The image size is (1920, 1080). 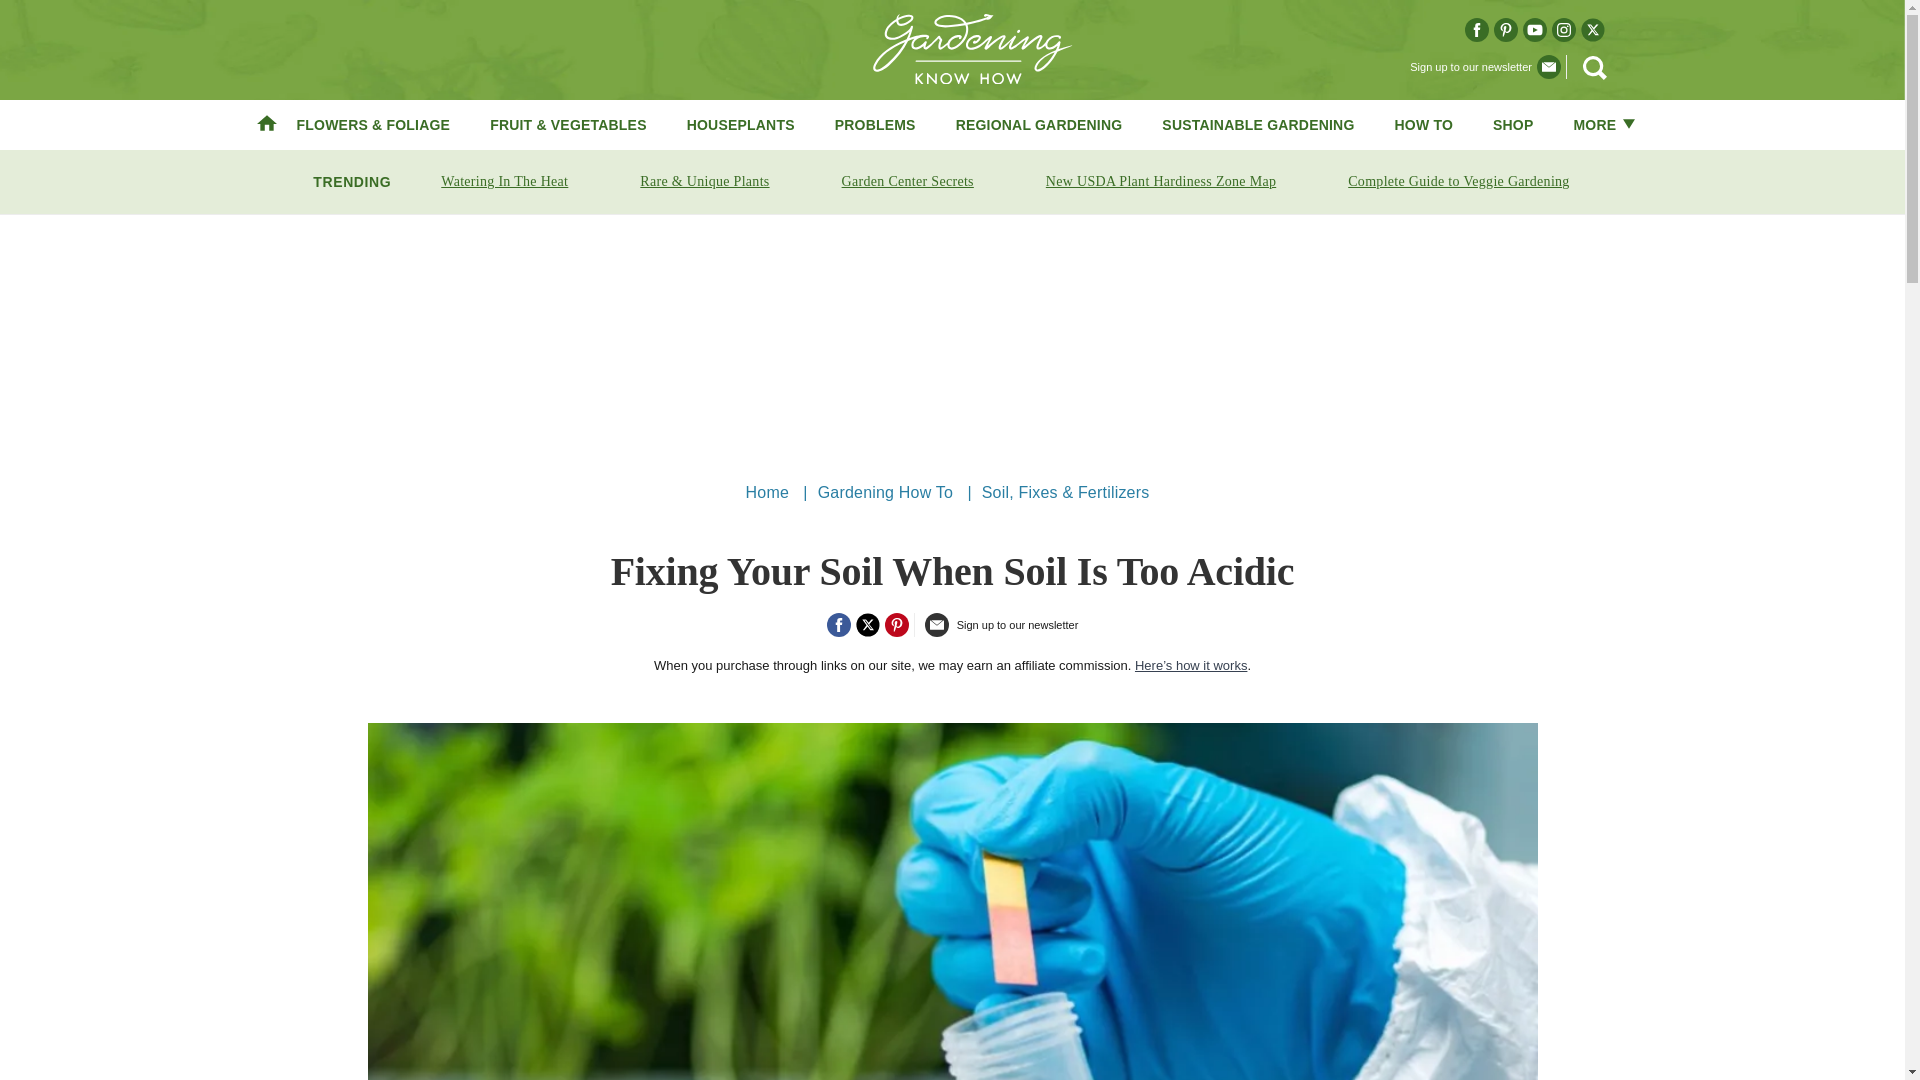 I want to click on HOUSEPLANTS, so click(x=740, y=124).